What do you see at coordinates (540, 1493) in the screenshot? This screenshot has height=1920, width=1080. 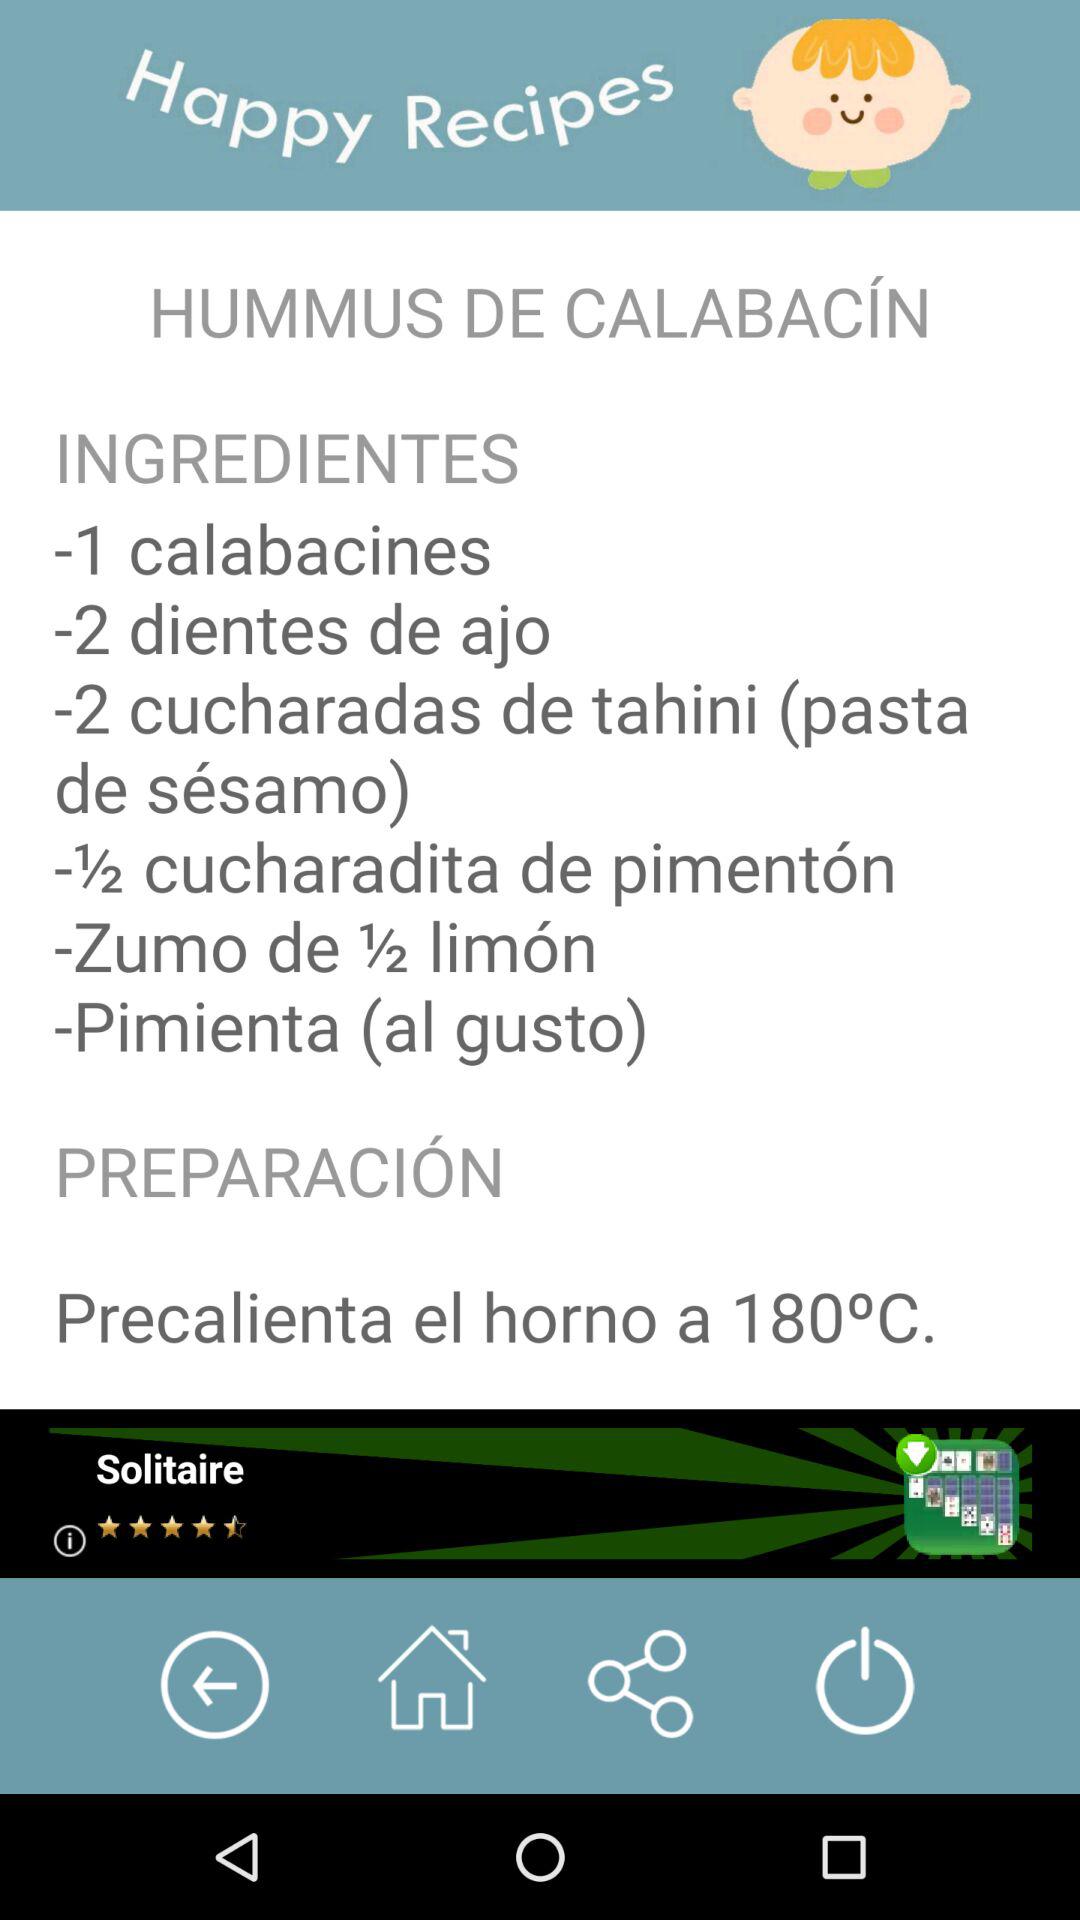 I see `select the app below precalienta el horno app` at bounding box center [540, 1493].